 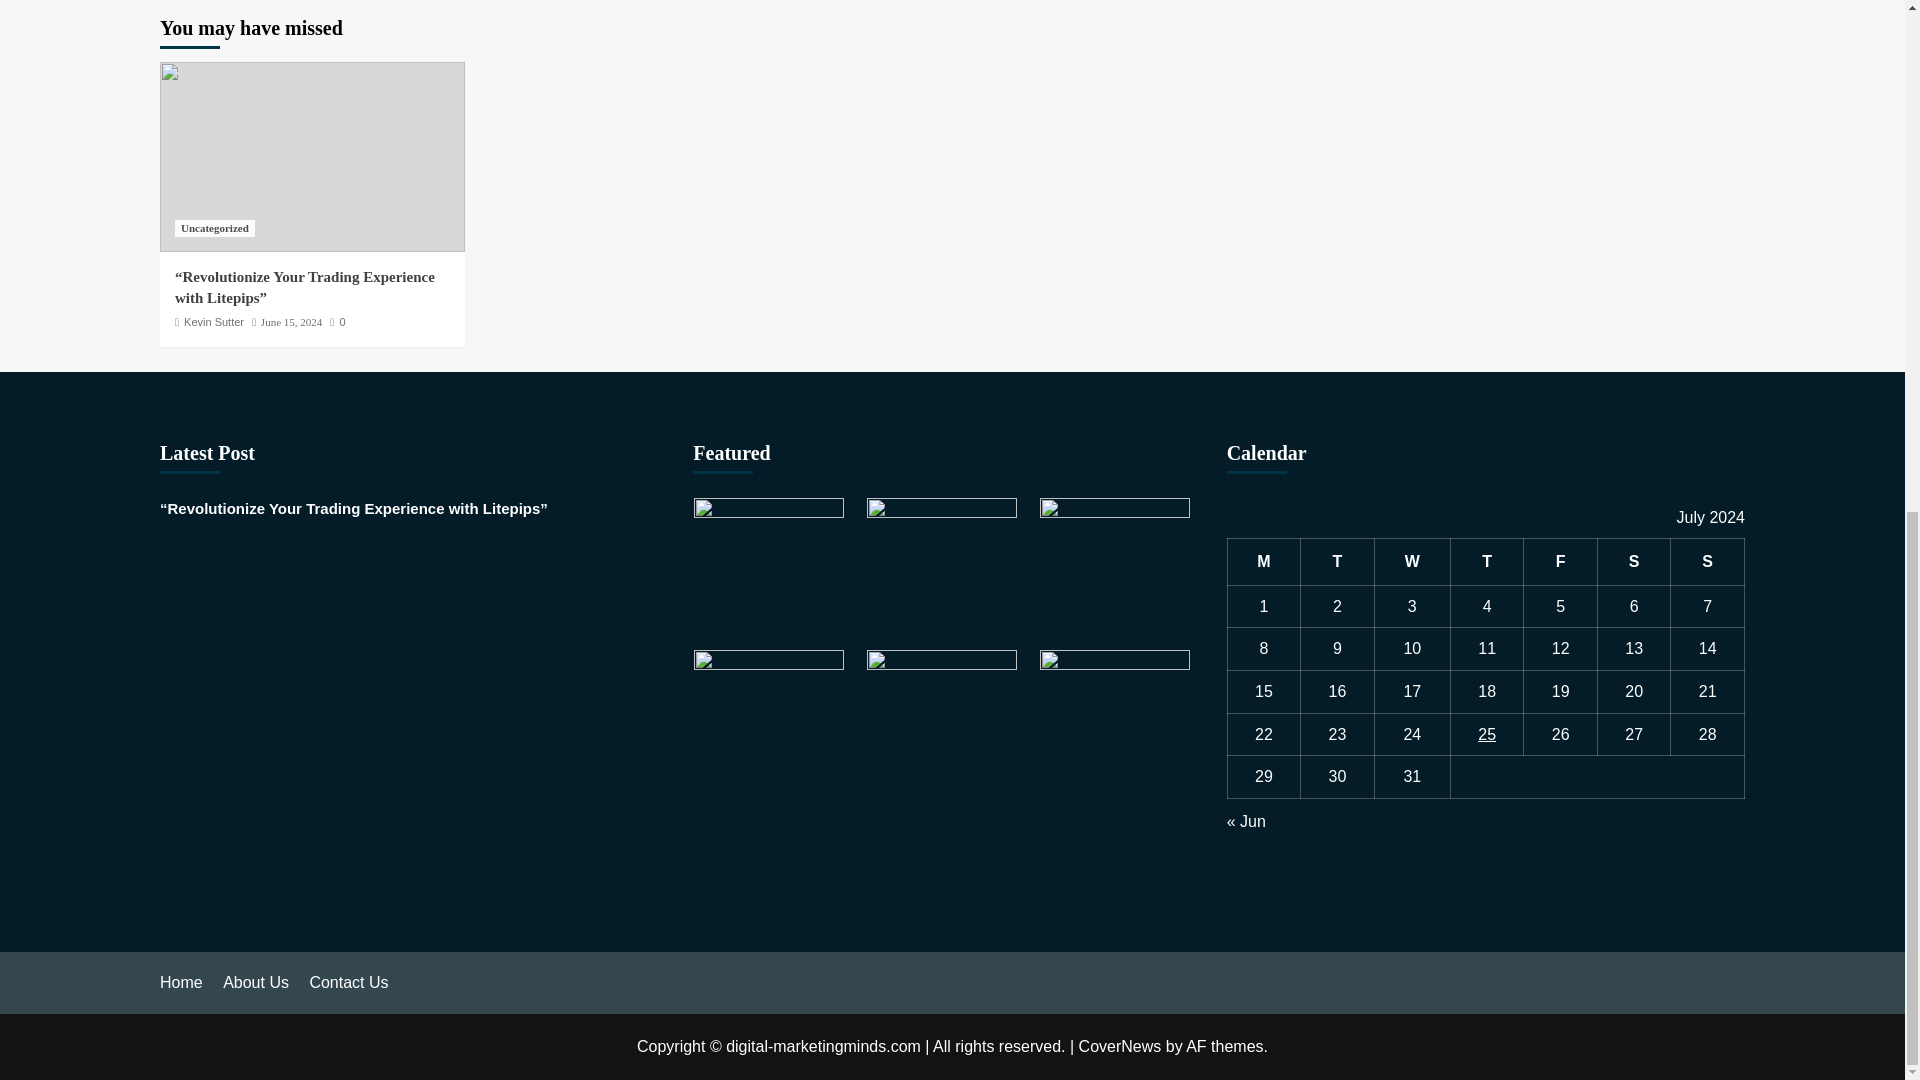 What do you see at coordinates (1412, 562) in the screenshot?
I see `Wednesday` at bounding box center [1412, 562].